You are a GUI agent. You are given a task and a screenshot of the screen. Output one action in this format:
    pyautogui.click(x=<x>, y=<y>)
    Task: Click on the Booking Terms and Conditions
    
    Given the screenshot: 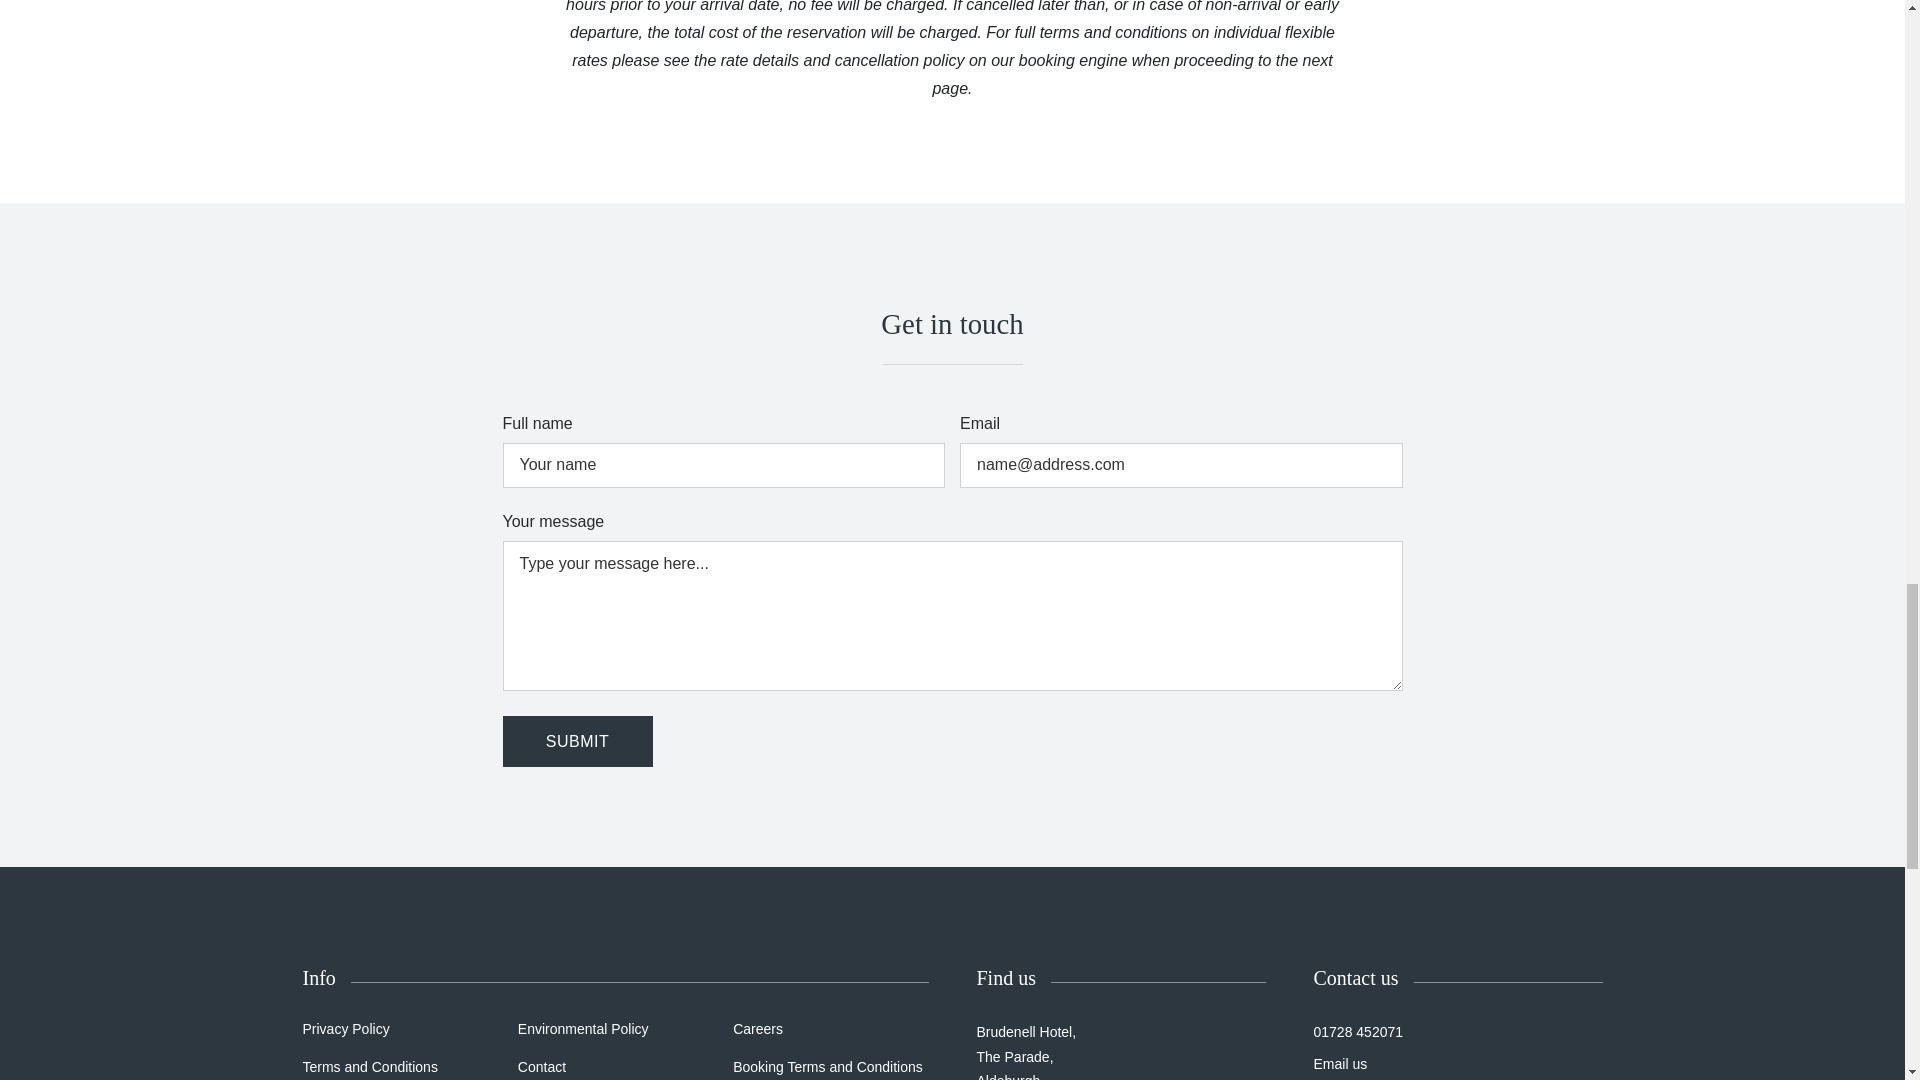 What is the action you would take?
    pyautogui.click(x=828, y=1066)
    